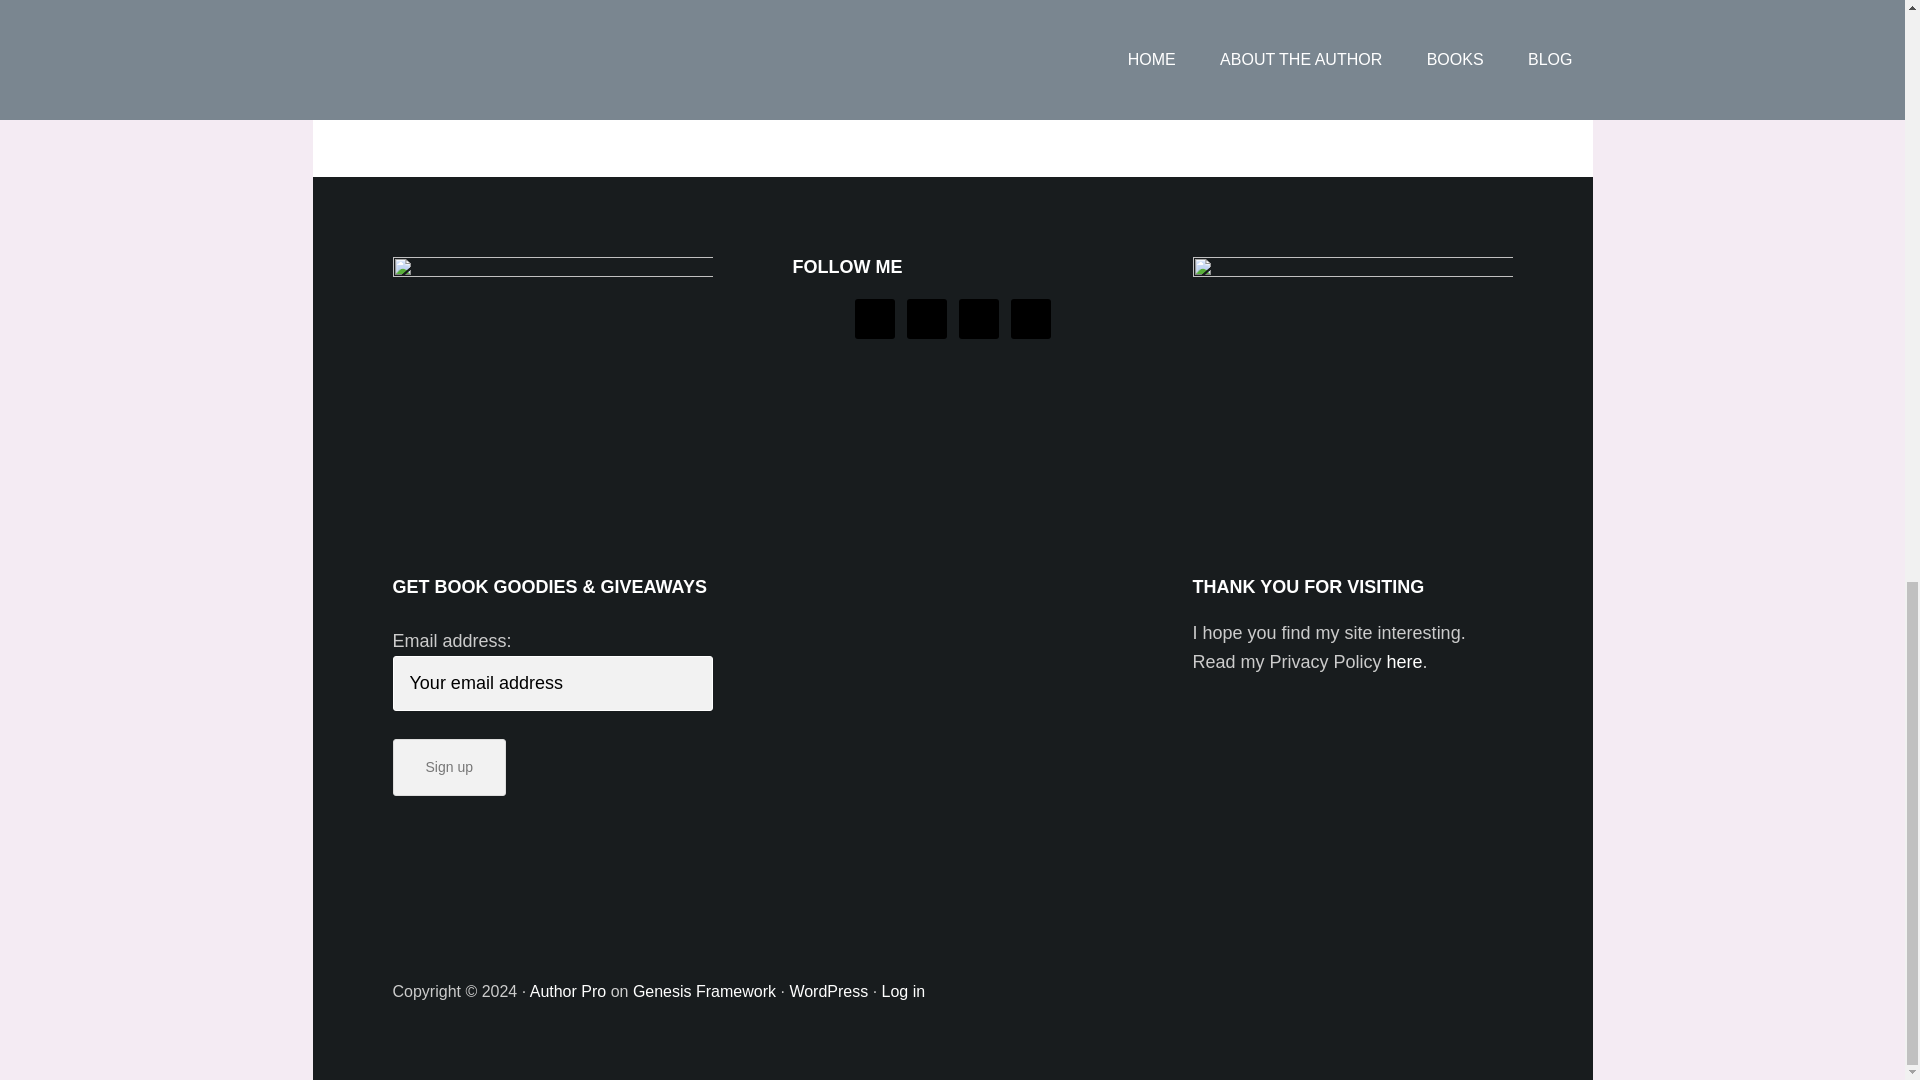 Image resolution: width=1920 pixels, height=1080 pixels. What do you see at coordinates (399, 4) in the screenshot?
I see `Share on Facebook` at bounding box center [399, 4].